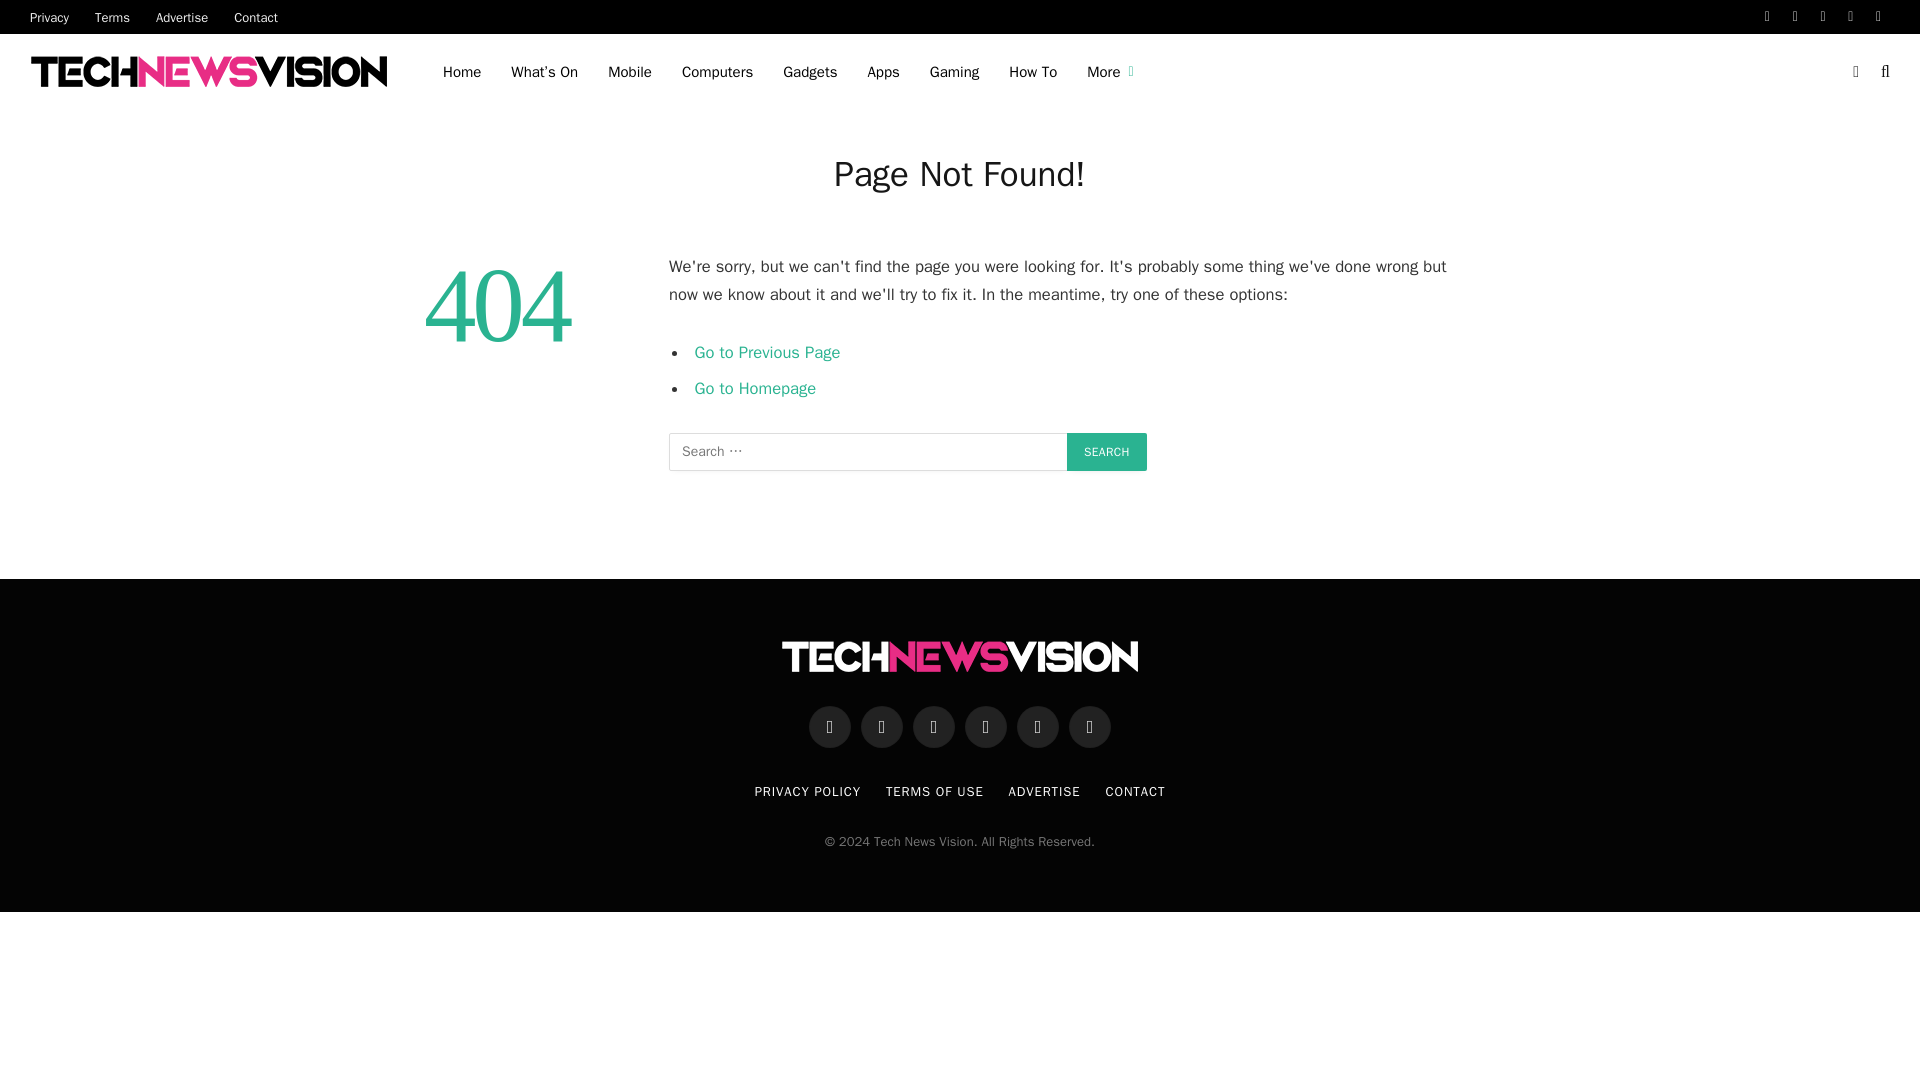 The width and height of the screenshot is (1920, 1080). Describe the element at coordinates (630, 72) in the screenshot. I see `Mobile` at that location.